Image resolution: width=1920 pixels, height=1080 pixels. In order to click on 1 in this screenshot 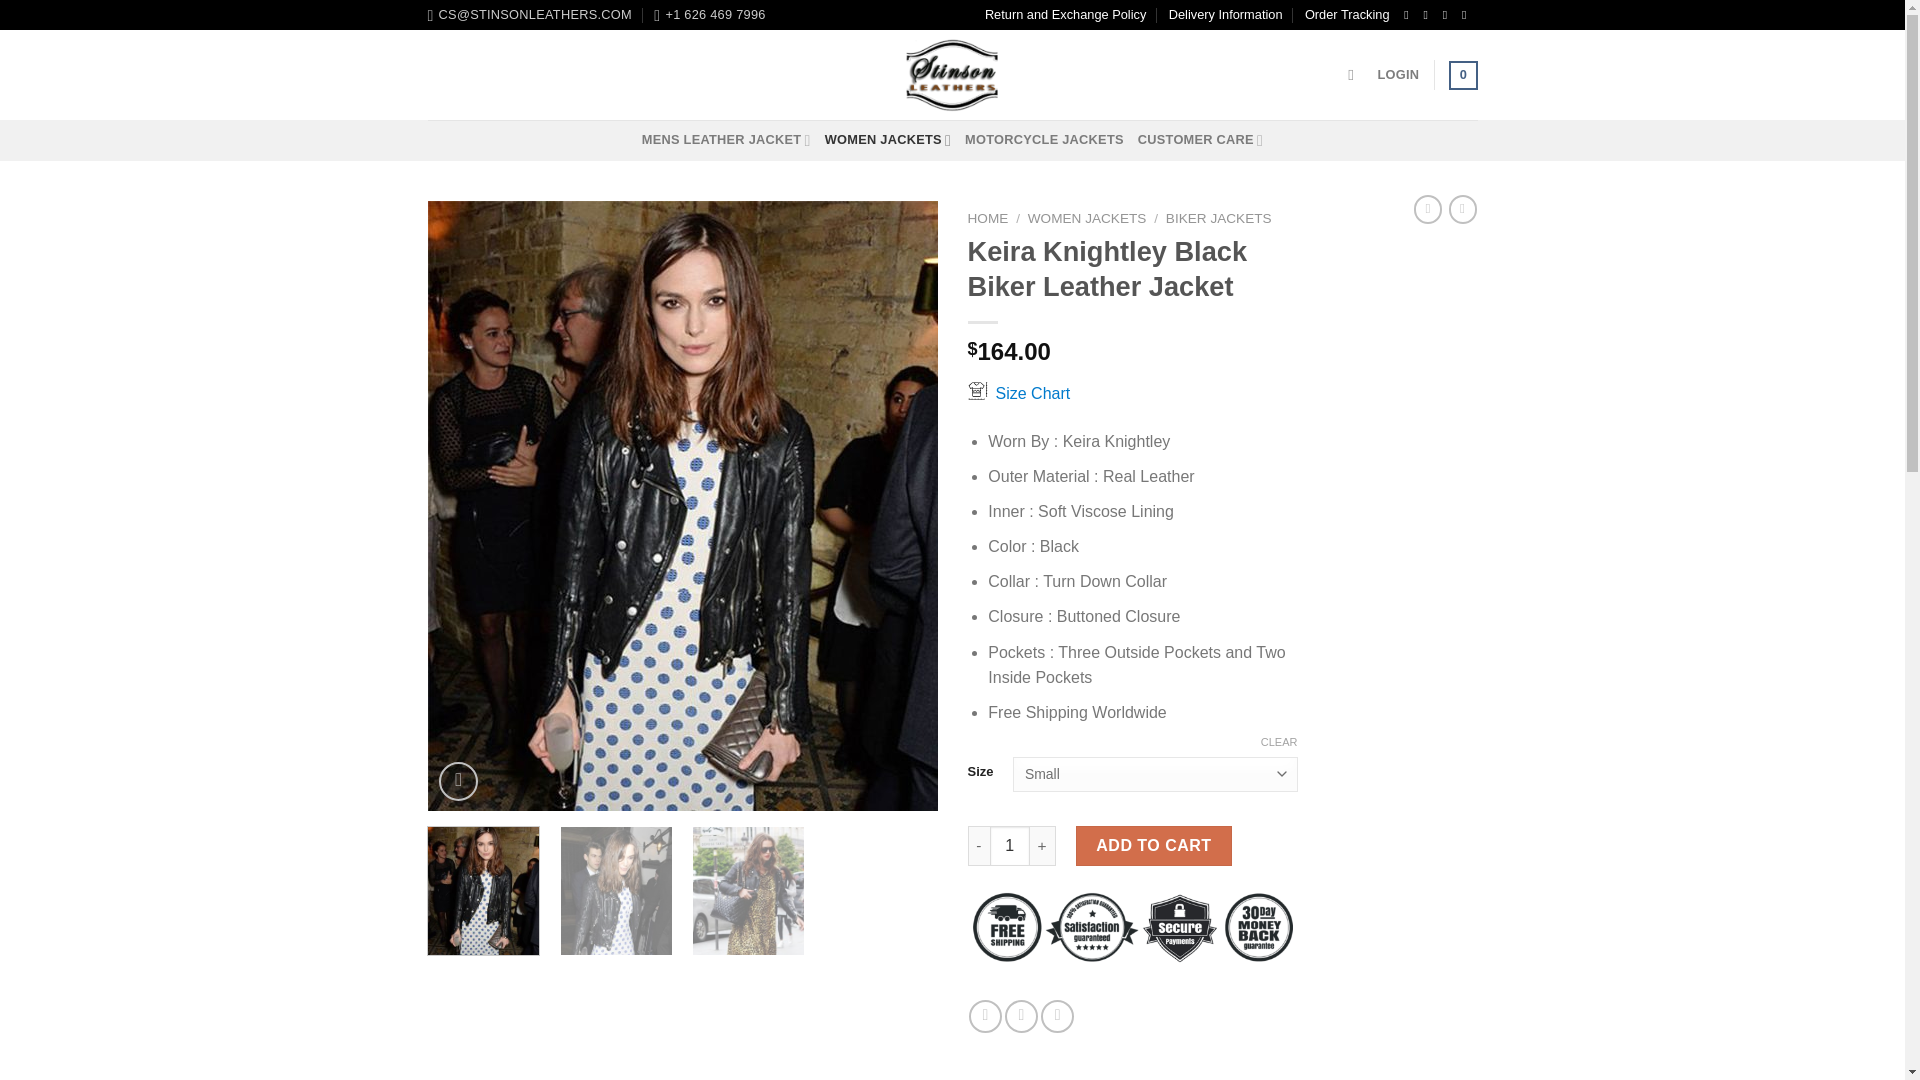, I will do `click(1010, 846)`.